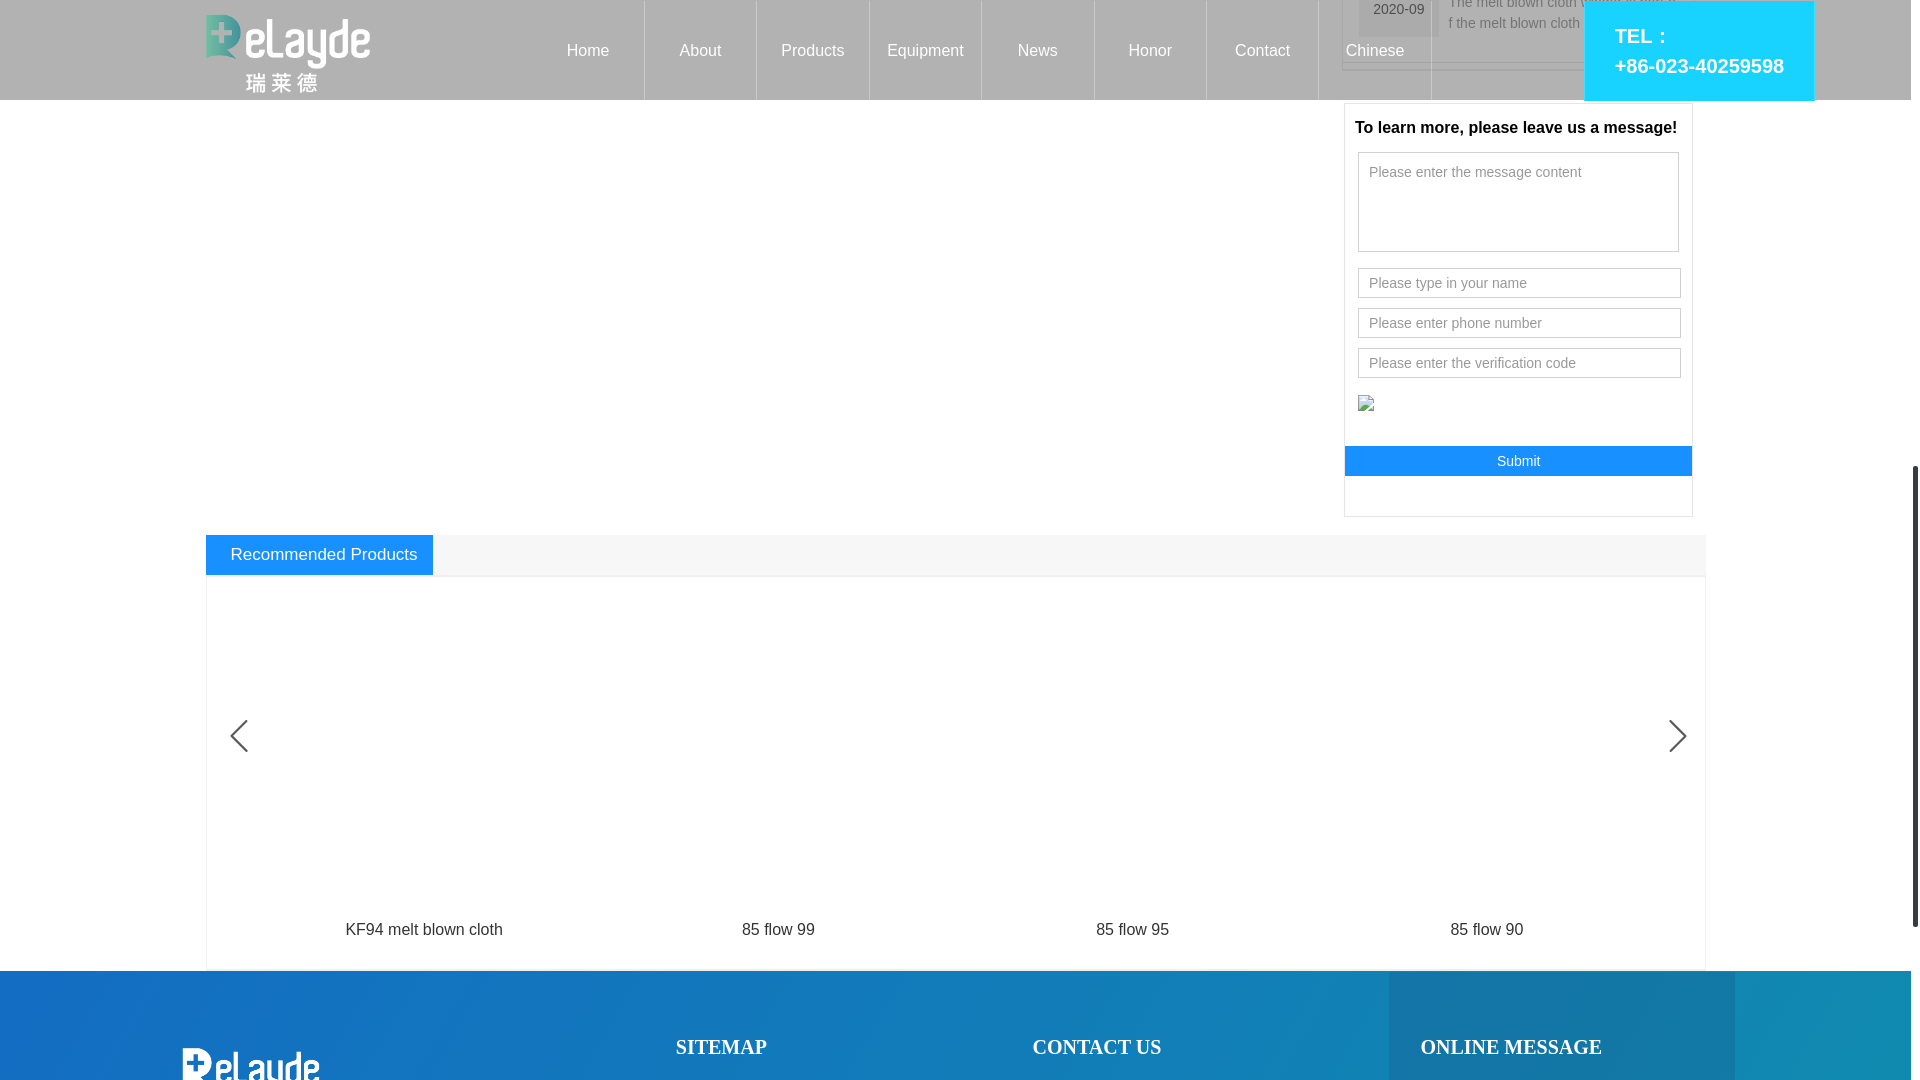 The image size is (1920, 1080). What do you see at coordinates (1366, 403) in the screenshot?
I see `relayde` at bounding box center [1366, 403].